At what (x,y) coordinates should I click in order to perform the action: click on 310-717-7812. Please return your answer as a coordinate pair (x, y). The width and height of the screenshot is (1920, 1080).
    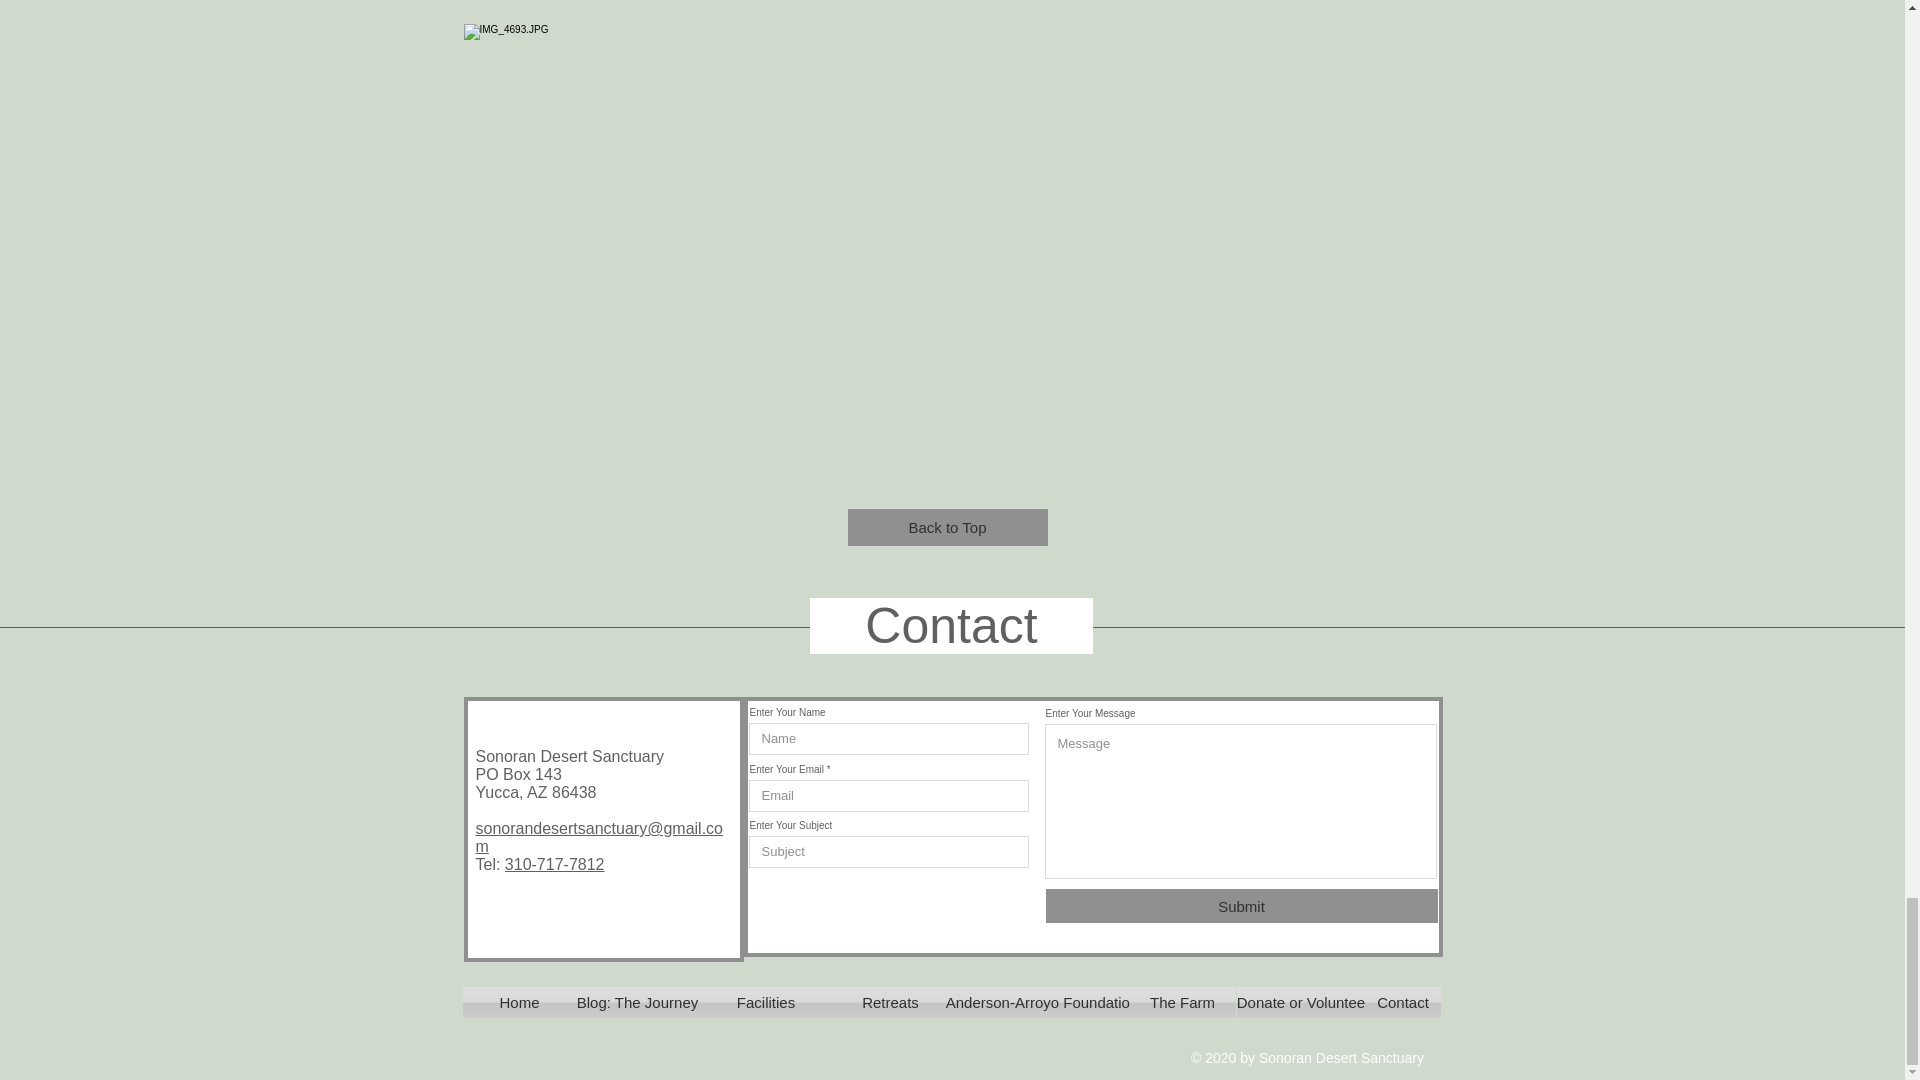
    Looking at the image, I should click on (554, 864).